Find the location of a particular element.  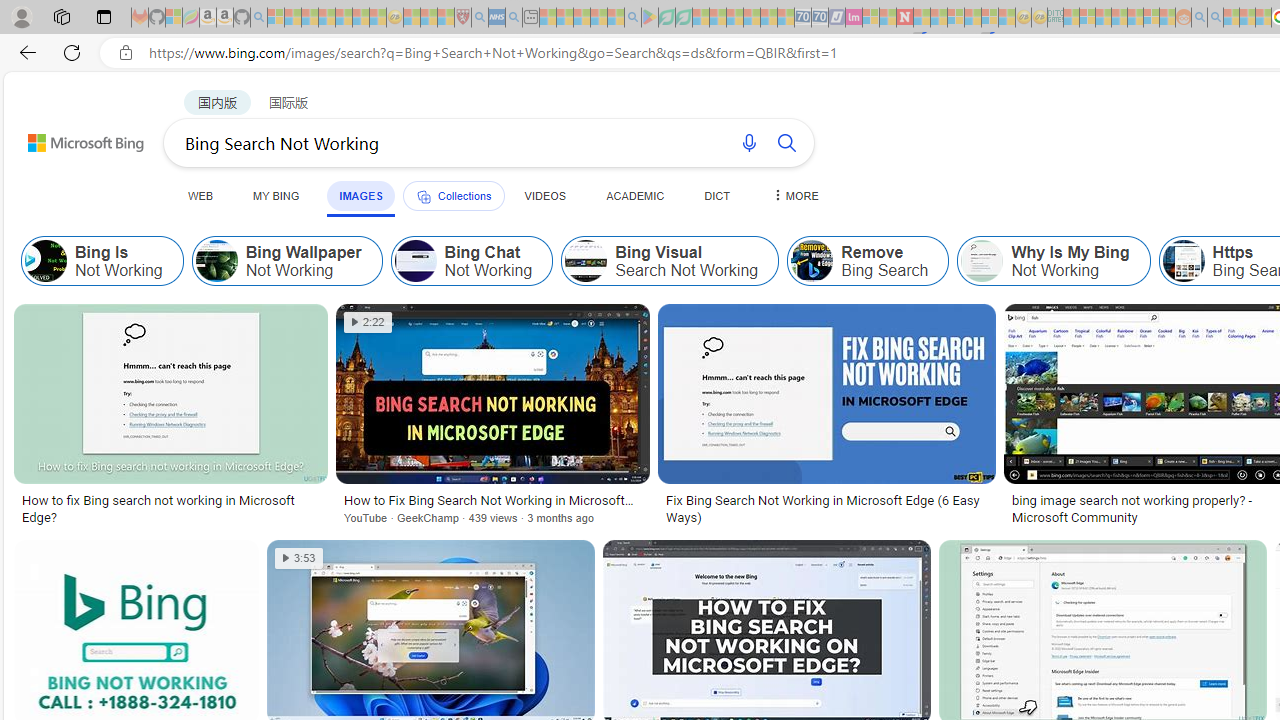

Back to Bing search is located at coordinates (73, 138).